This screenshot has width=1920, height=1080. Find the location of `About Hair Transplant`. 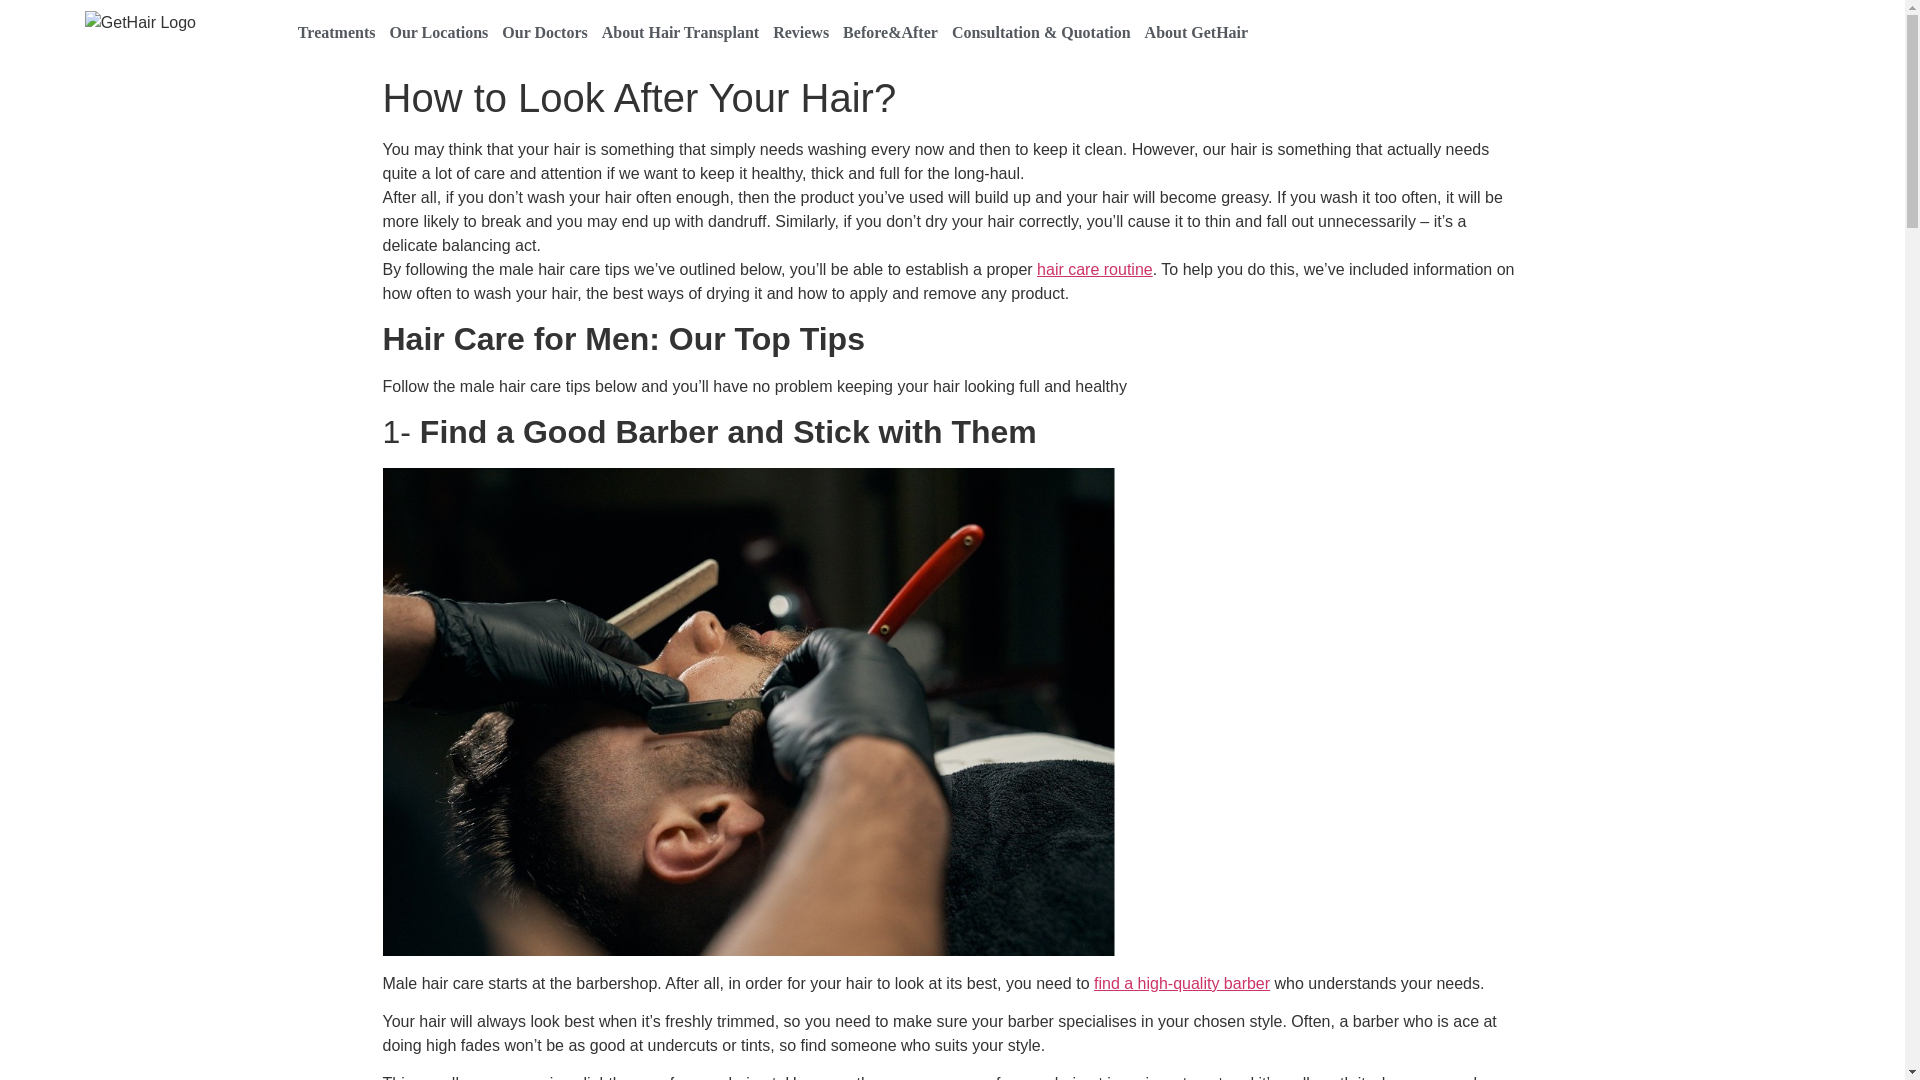

About Hair Transplant is located at coordinates (680, 32).